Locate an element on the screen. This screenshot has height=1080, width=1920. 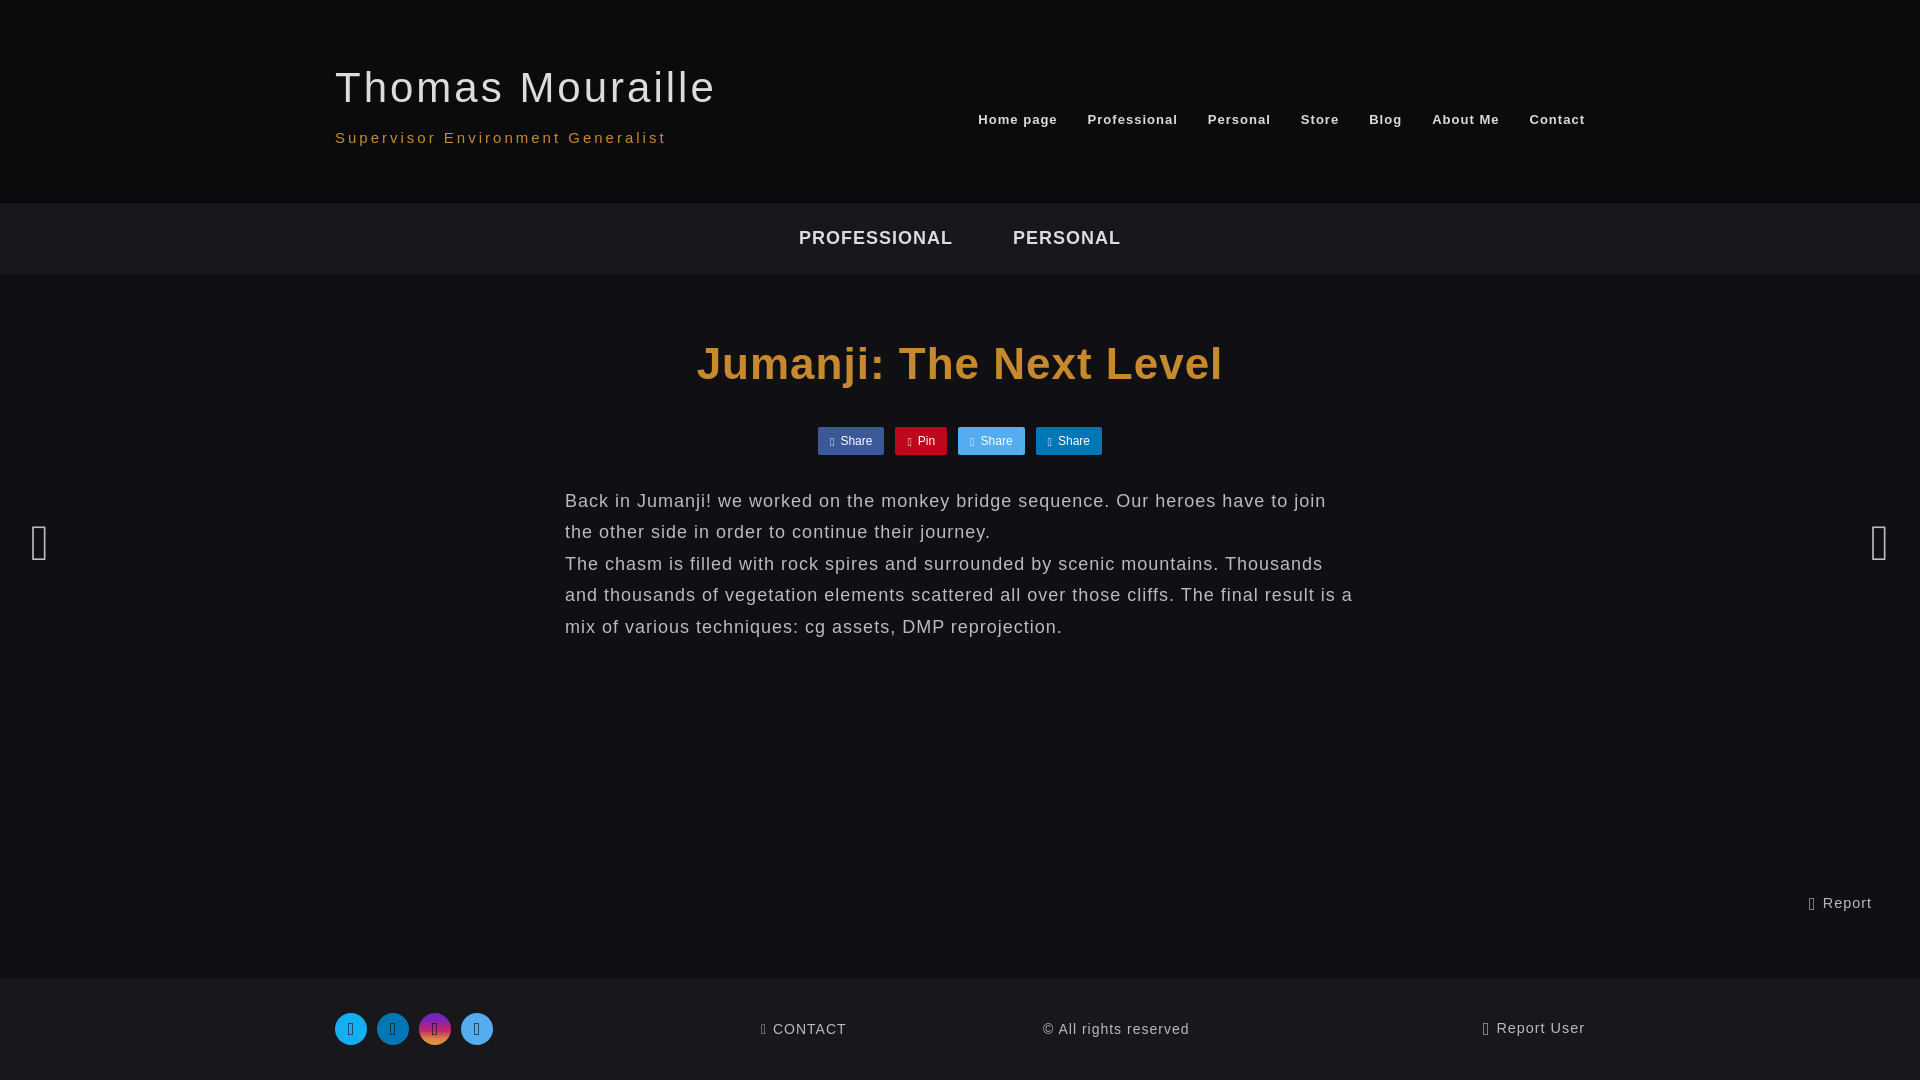
Pin is located at coordinates (920, 440).